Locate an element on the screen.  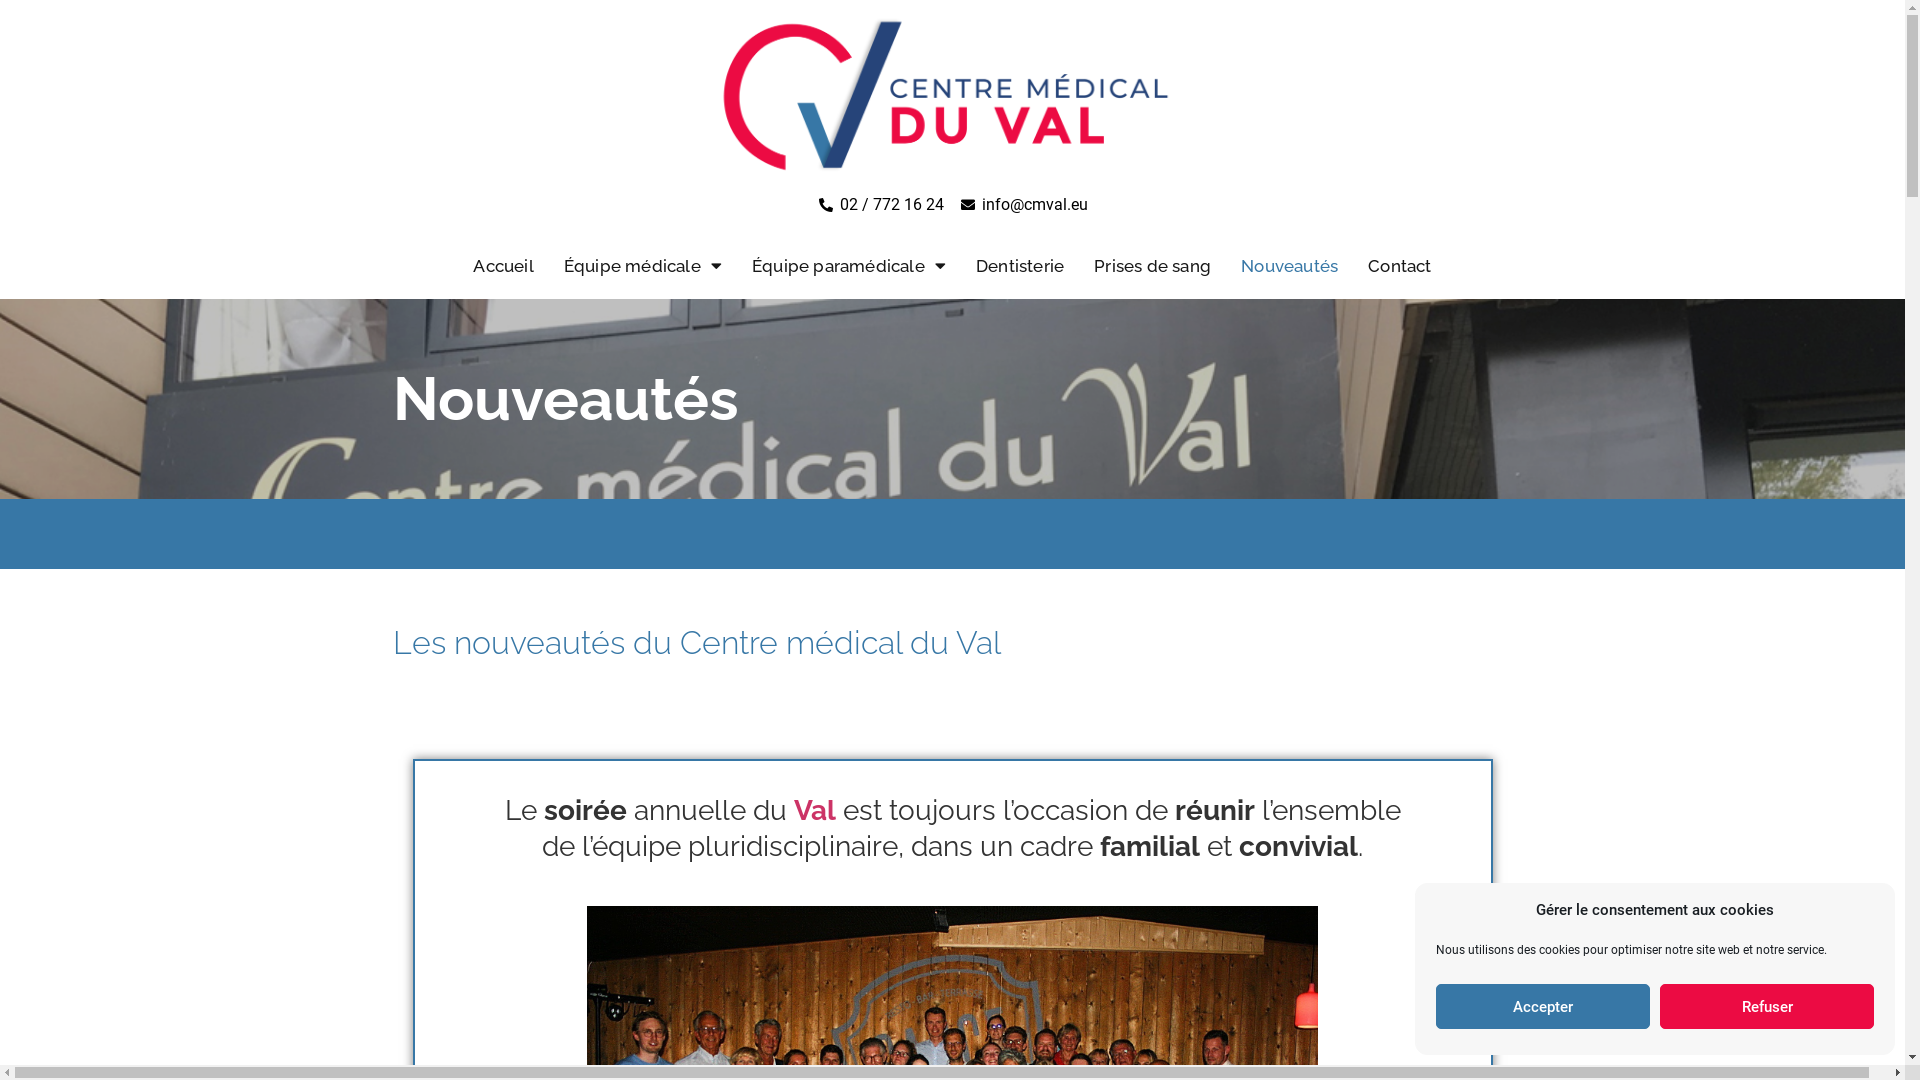
Accepter is located at coordinates (1543, 1006).